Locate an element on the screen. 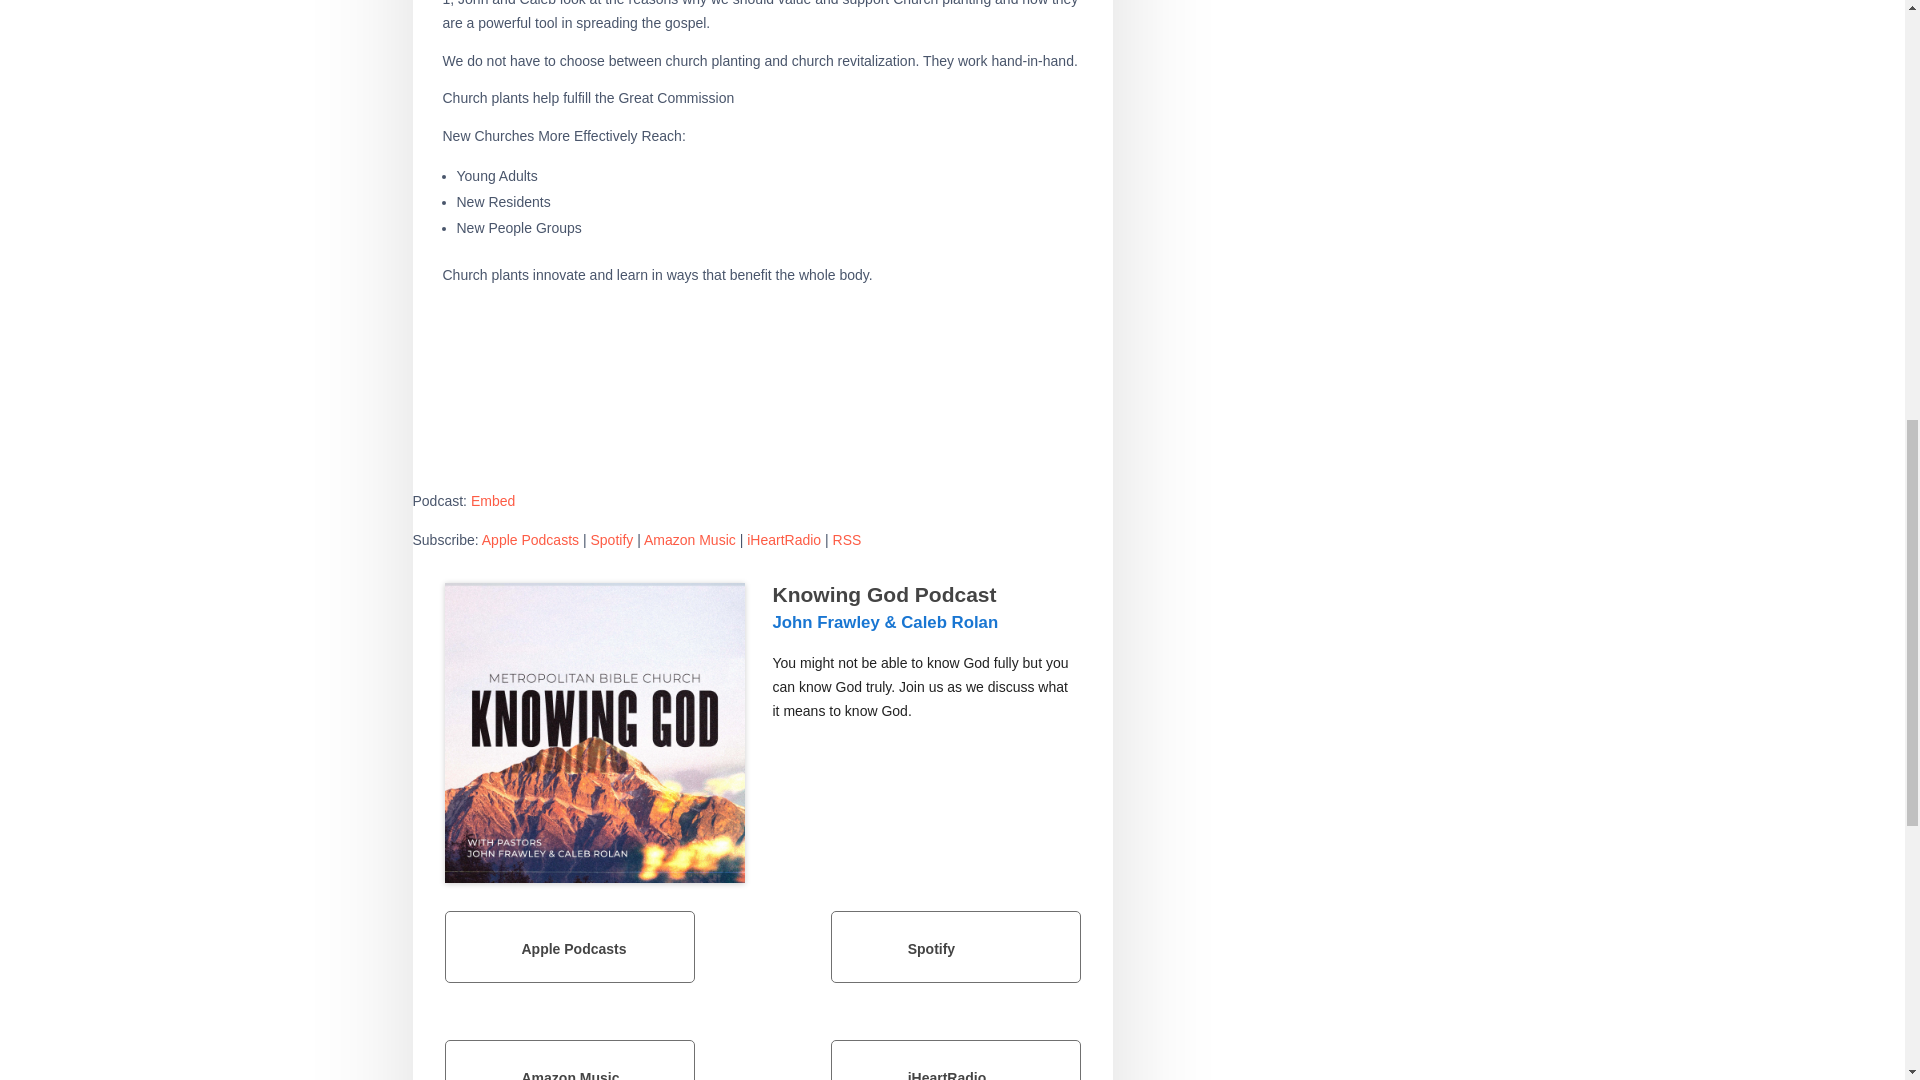 This screenshot has height=1080, width=1920. Spotify is located at coordinates (956, 946).